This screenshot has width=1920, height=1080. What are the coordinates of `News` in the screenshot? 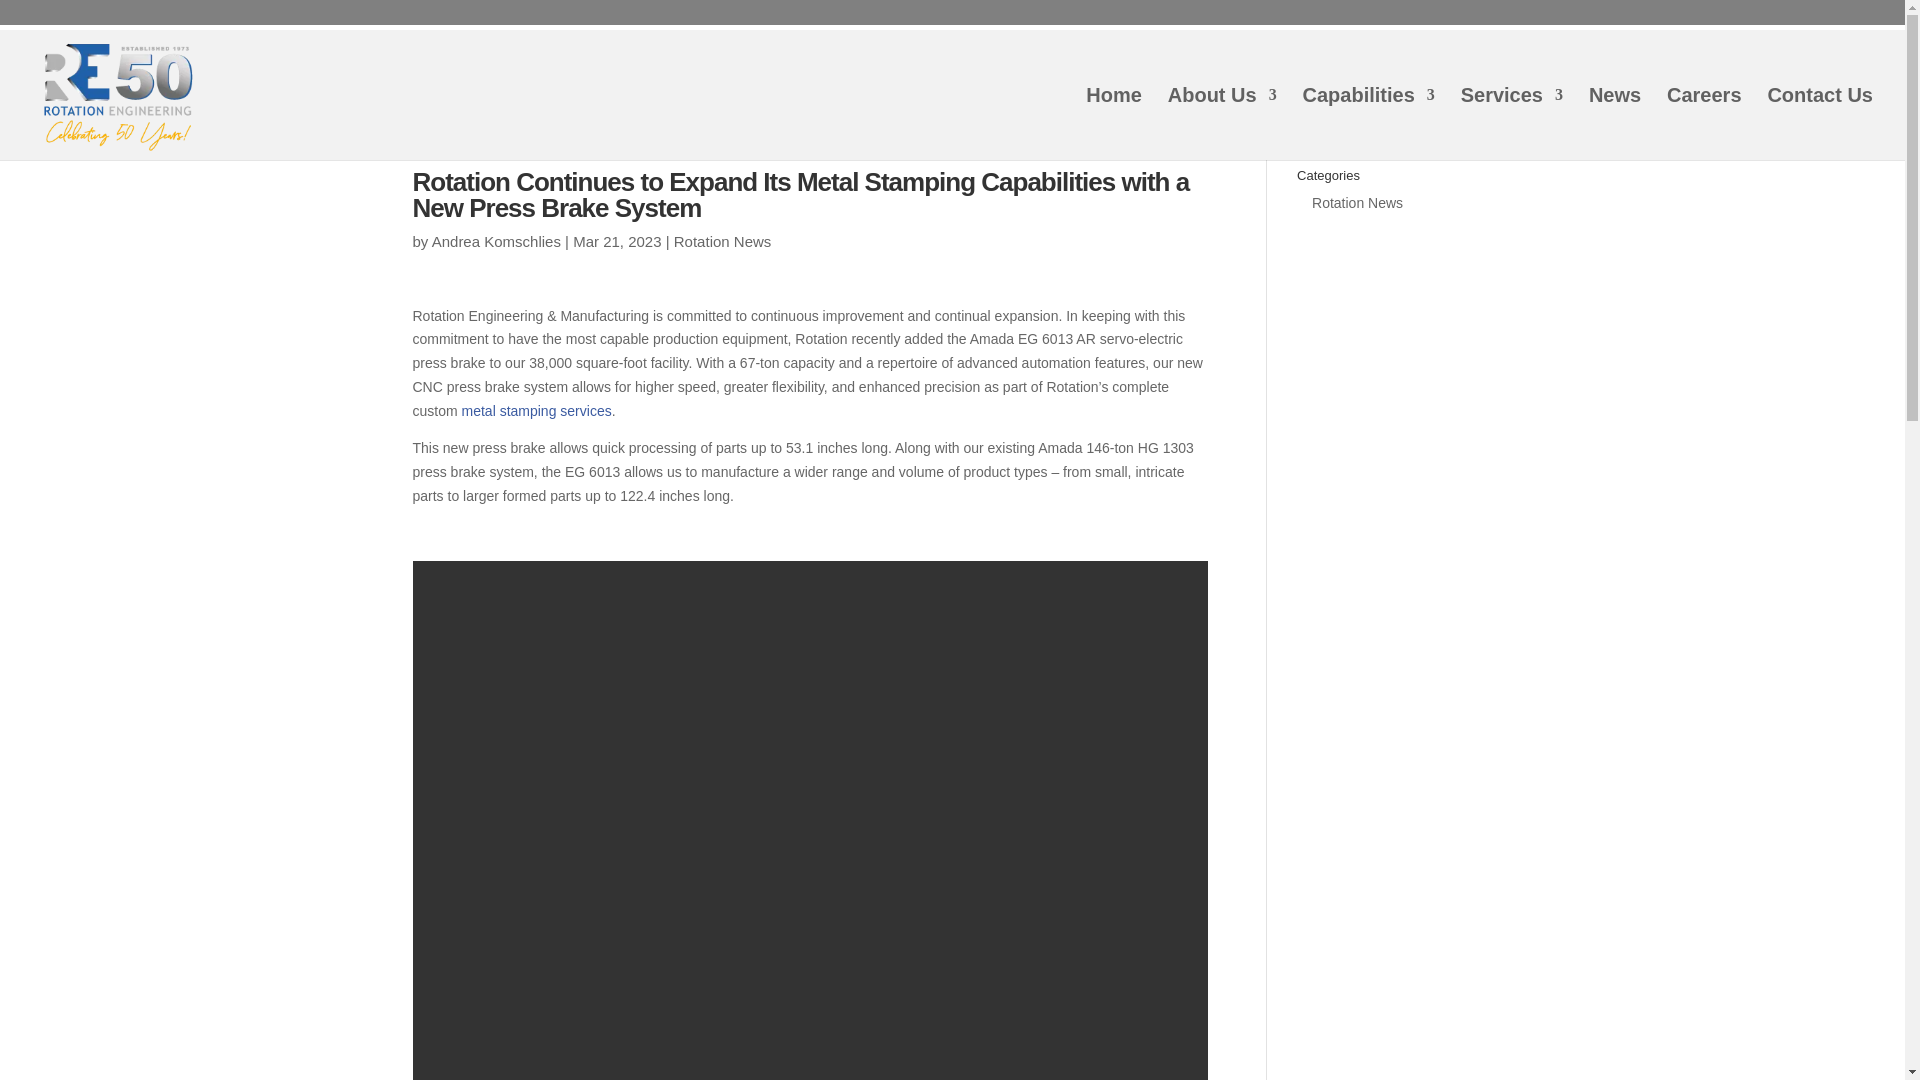 It's located at (1615, 123).